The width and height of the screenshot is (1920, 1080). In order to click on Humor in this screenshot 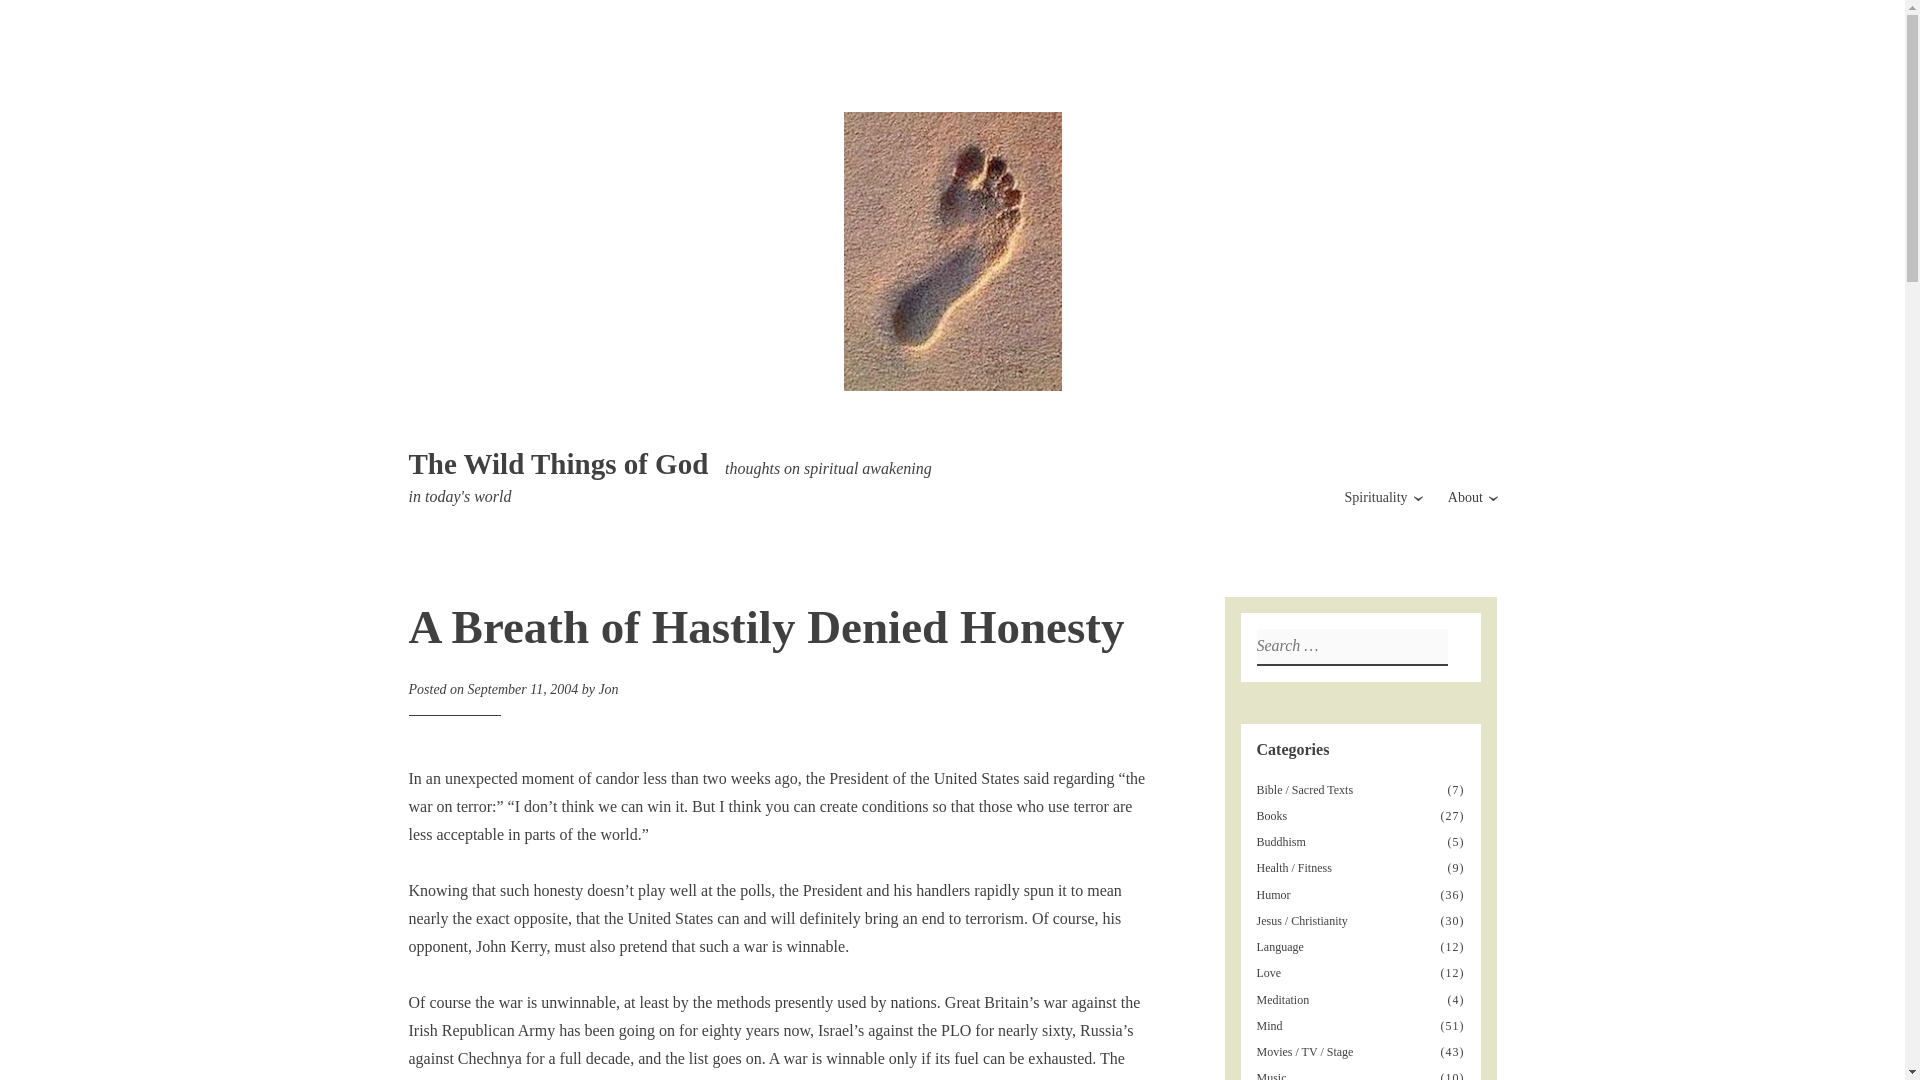, I will do `click(1274, 894)`.